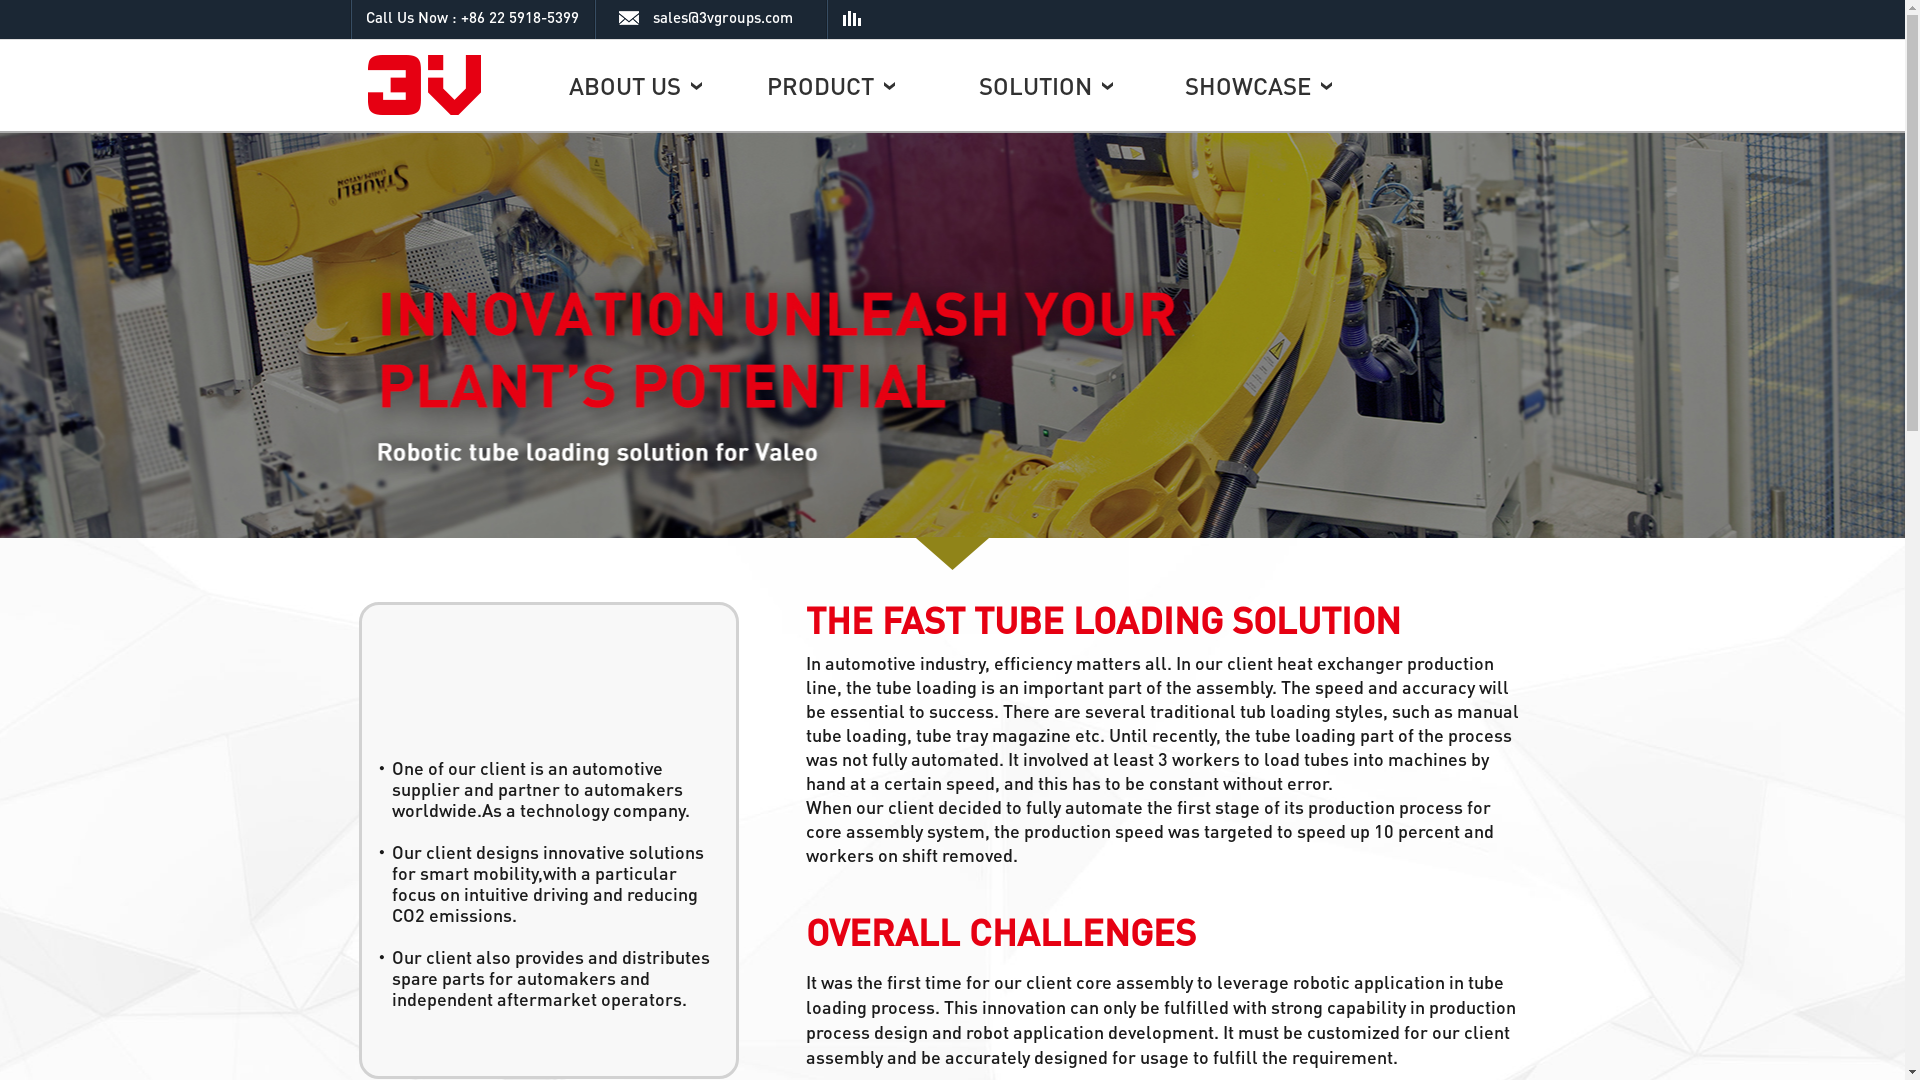 This screenshot has height=1080, width=1920. Describe the element at coordinates (634, 86) in the screenshot. I see `ABOUT US` at that location.